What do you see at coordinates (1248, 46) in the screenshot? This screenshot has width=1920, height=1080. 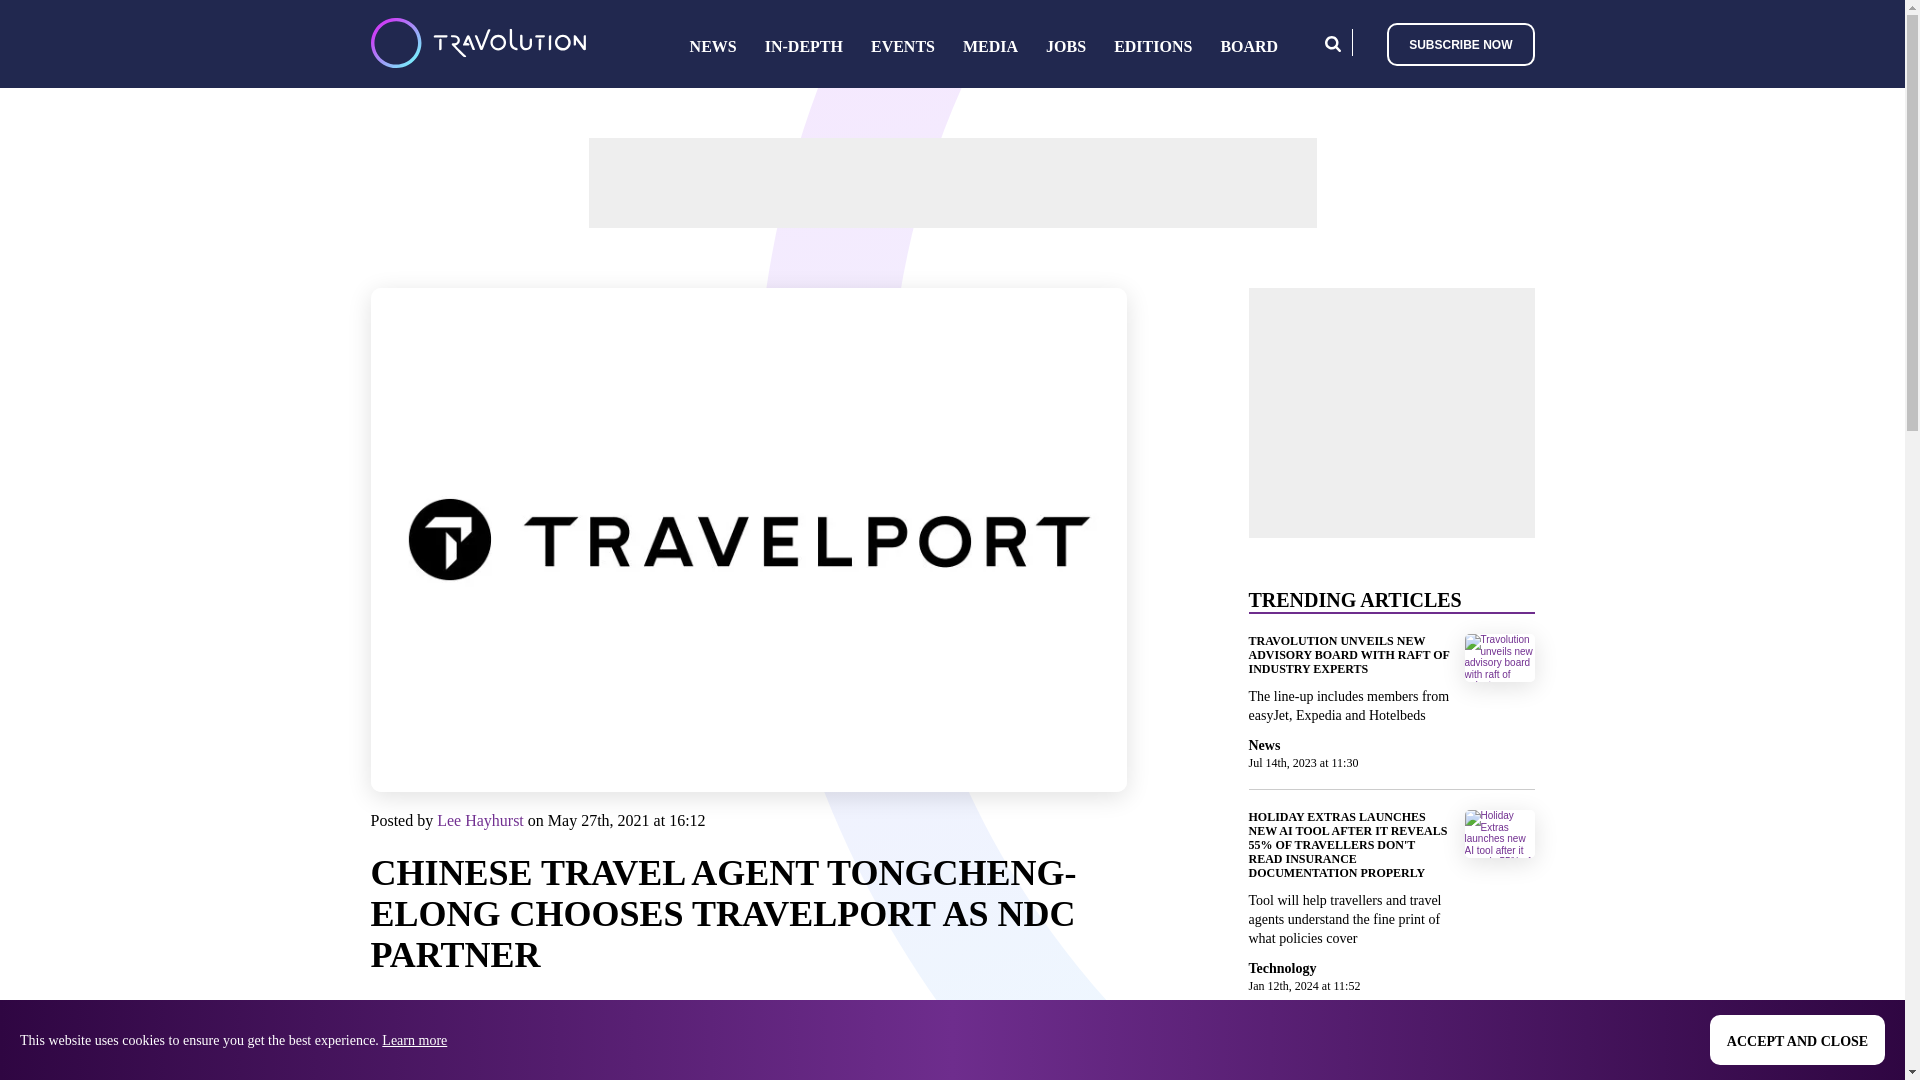 I see `BOARD` at bounding box center [1248, 46].